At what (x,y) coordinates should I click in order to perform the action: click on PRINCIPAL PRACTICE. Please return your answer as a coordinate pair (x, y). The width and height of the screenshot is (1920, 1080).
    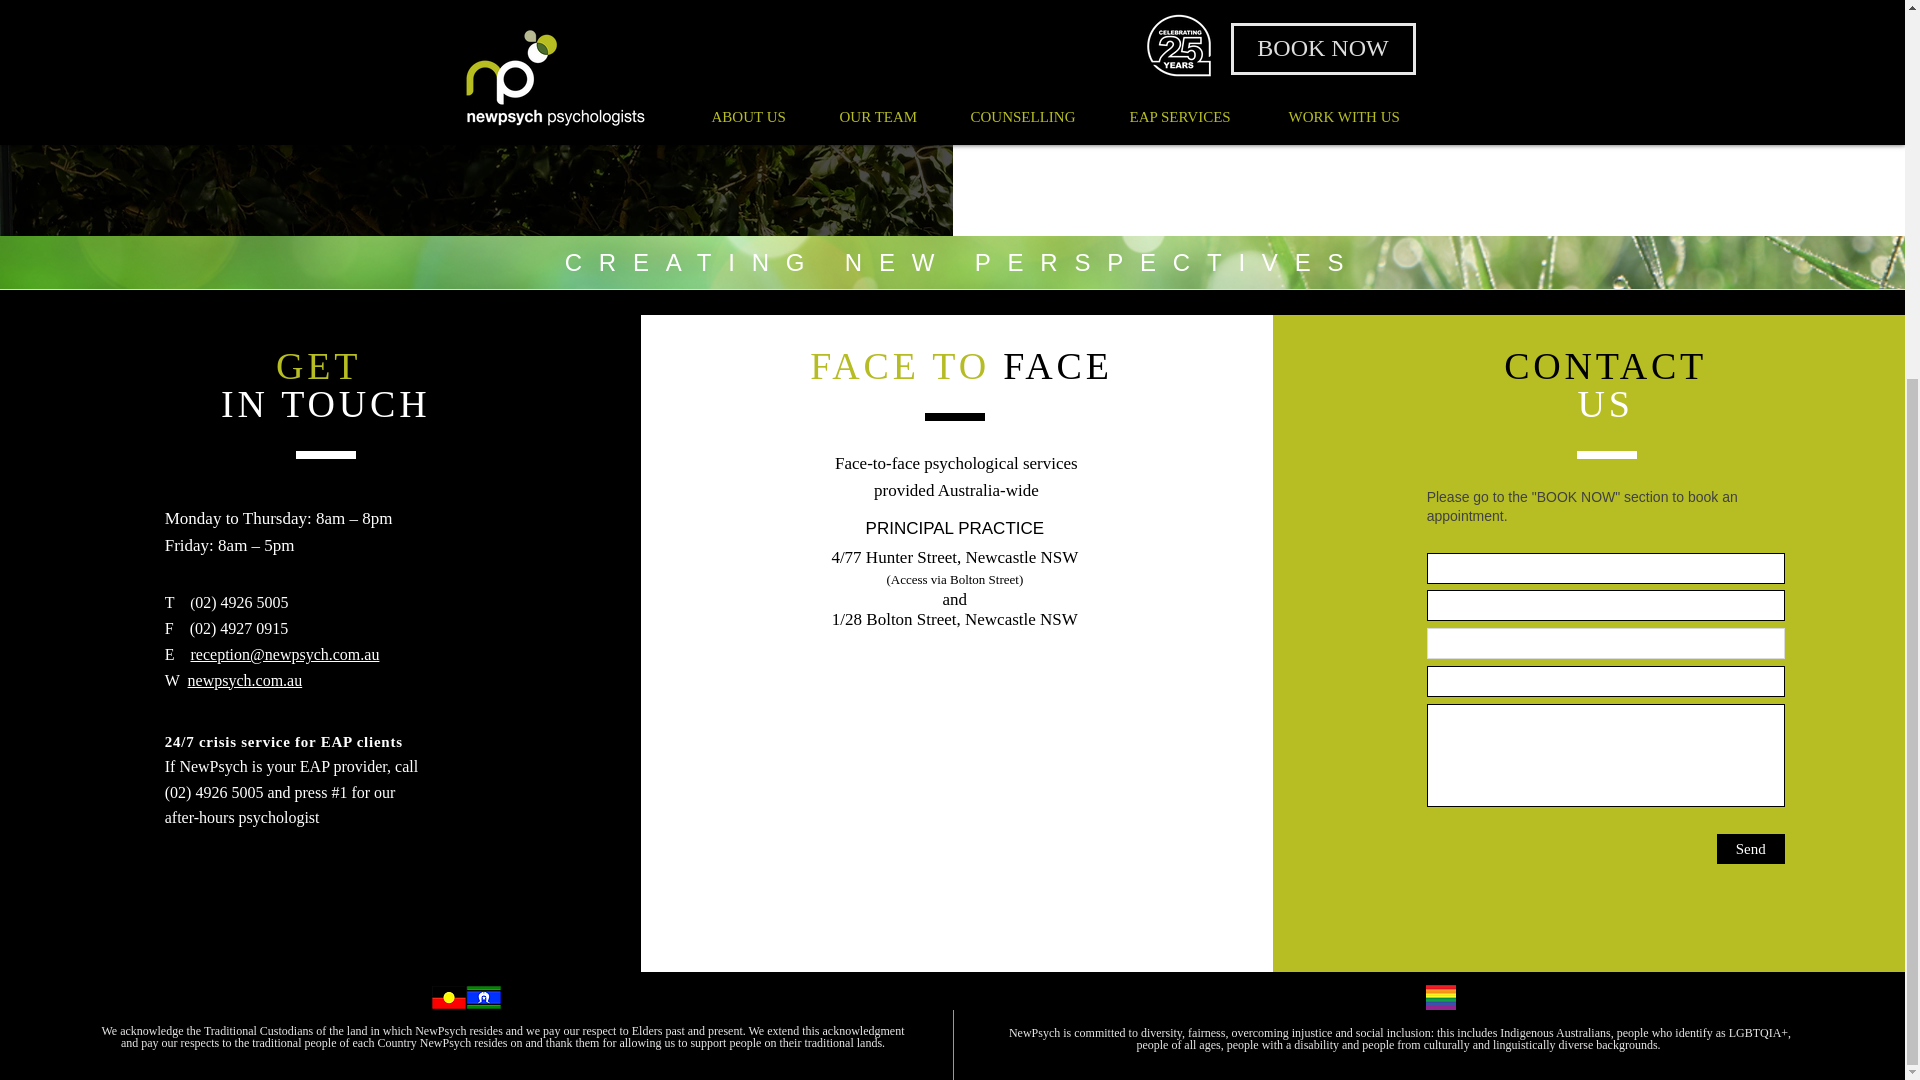
    Looking at the image, I should click on (954, 528).